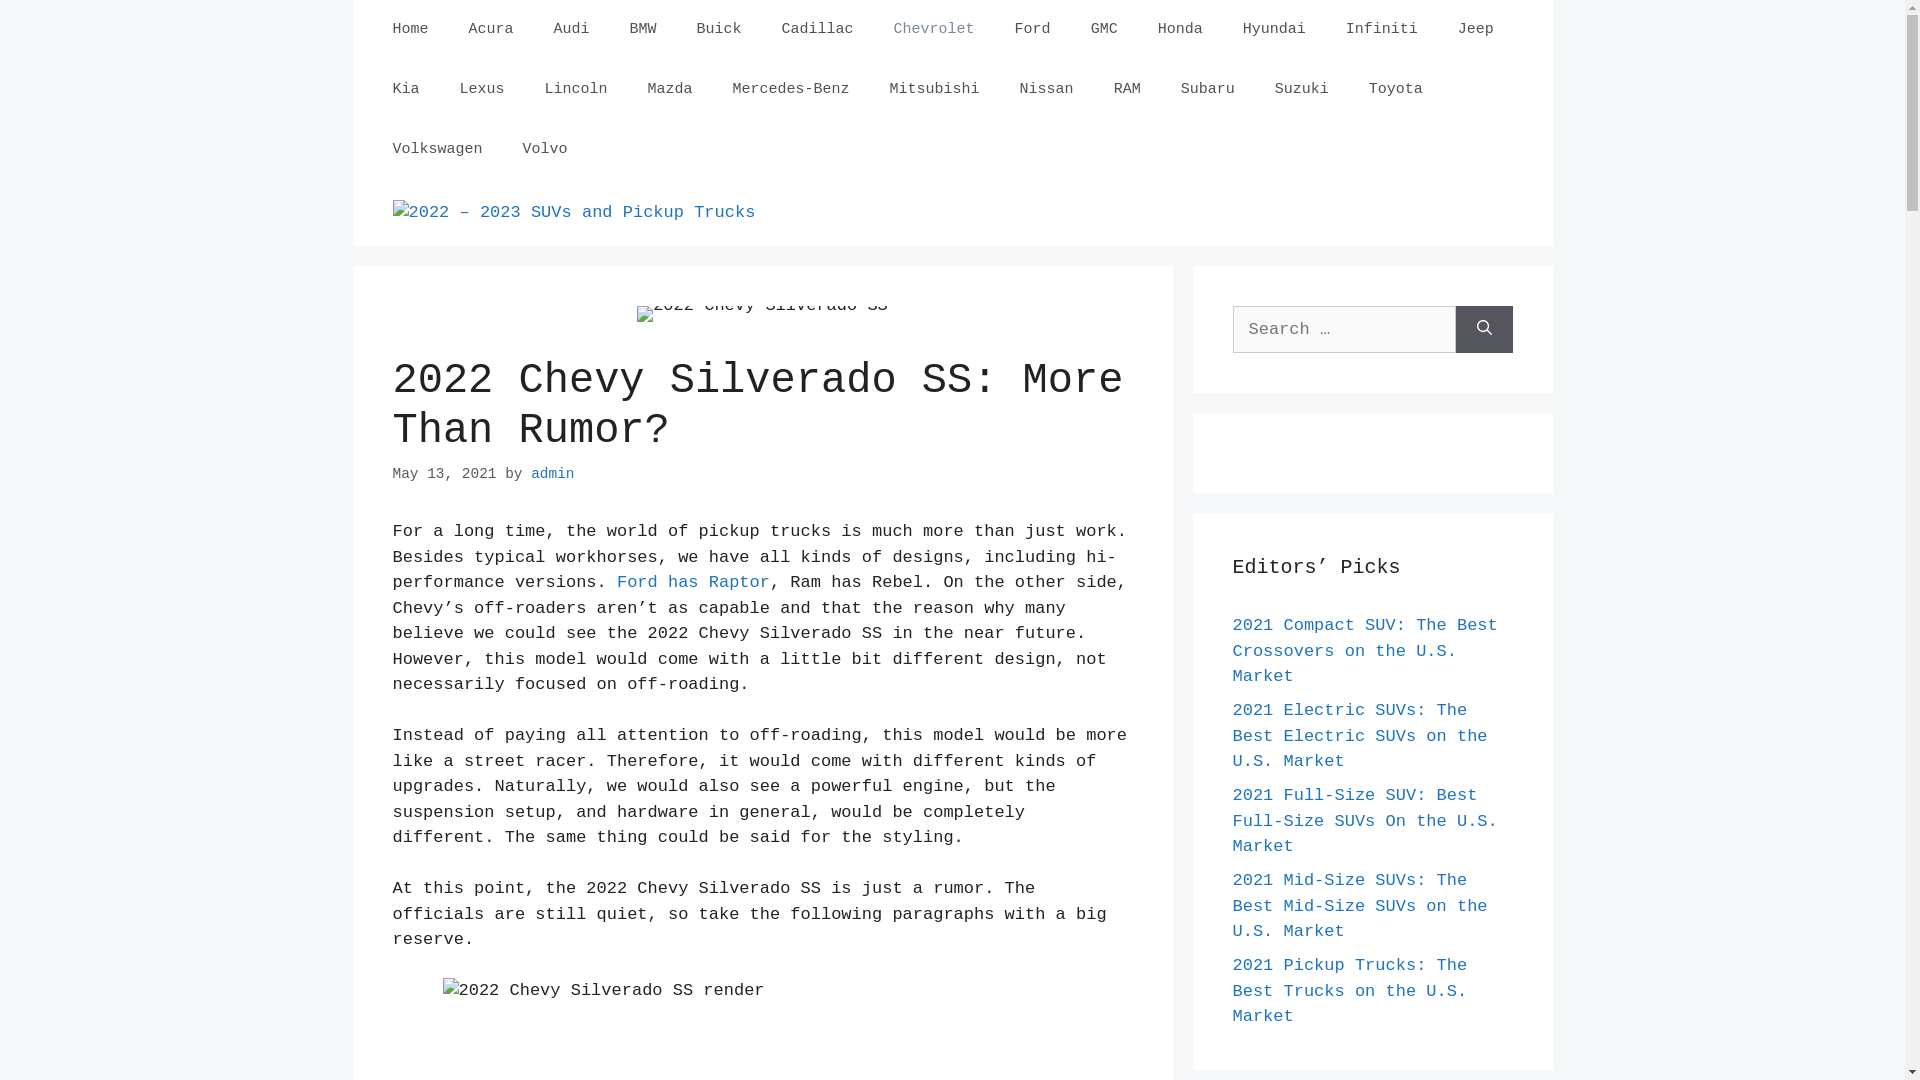 The image size is (1920, 1080). I want to click on Mazda, so click(670, 90).